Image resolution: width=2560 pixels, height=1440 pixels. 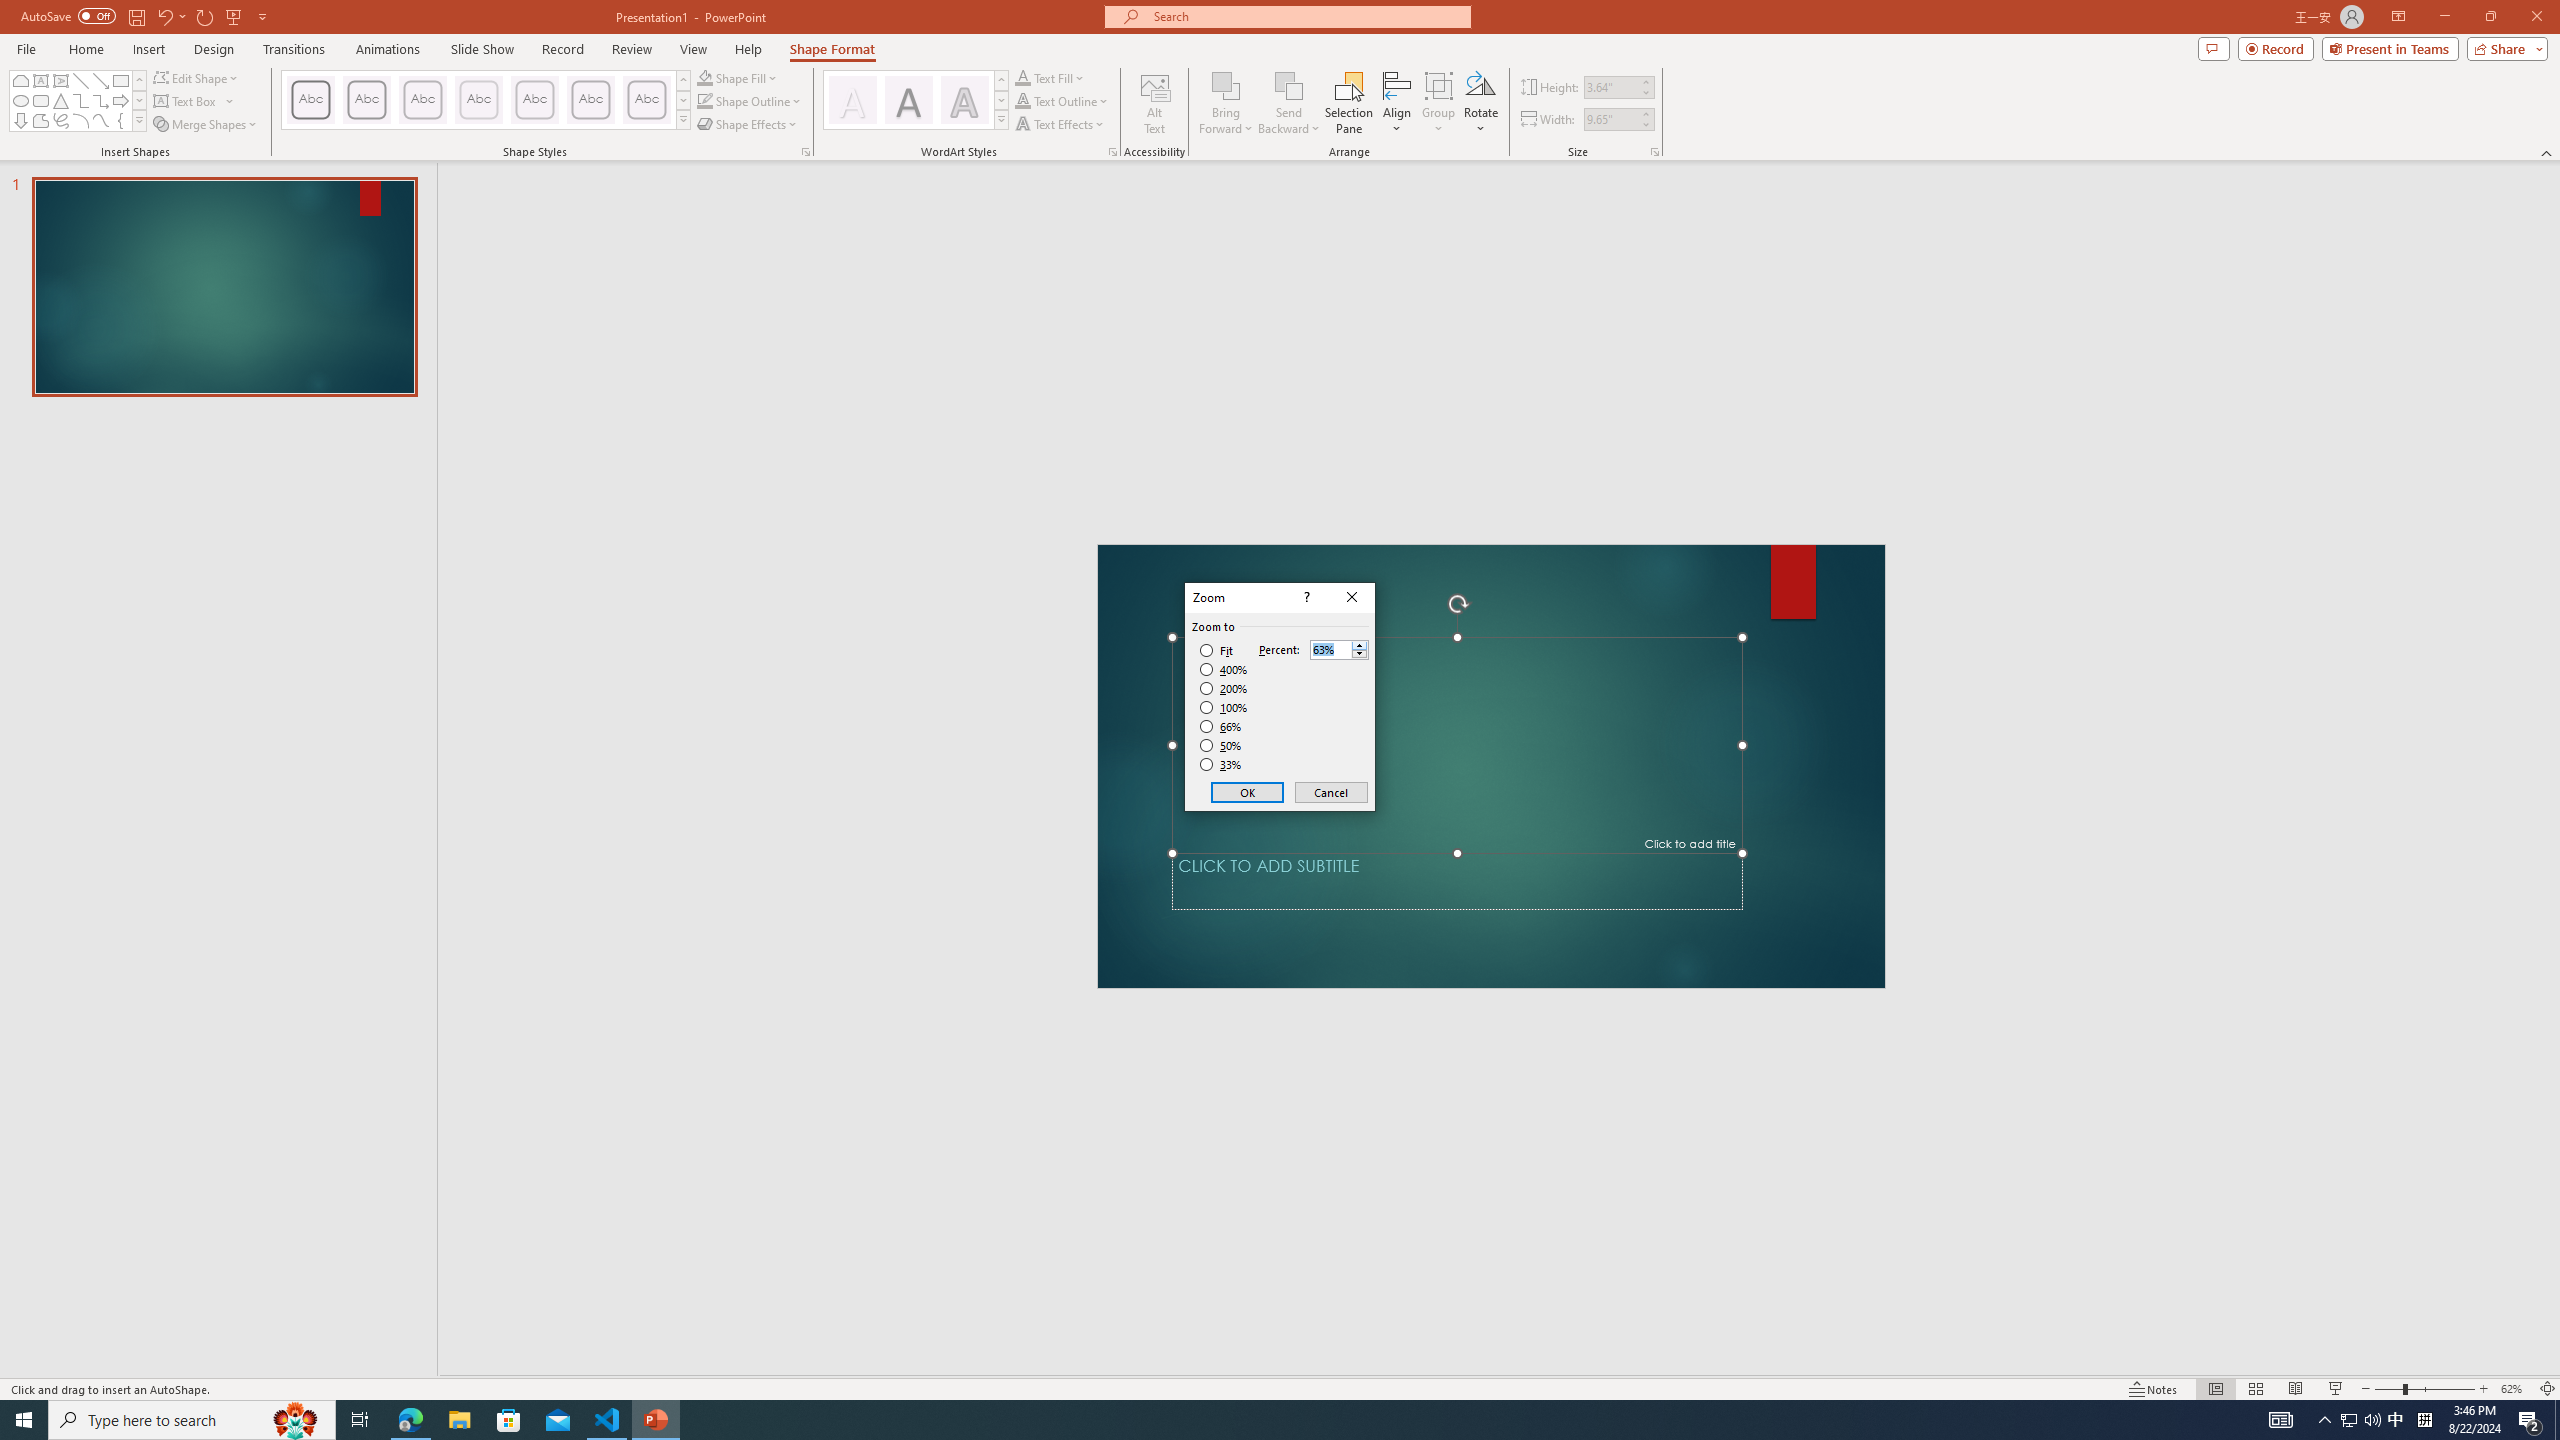 What do you see at coordinates (1350, 103) in the screenshot?
I see `Selection Pane...` at bounding box center [1350, 103].